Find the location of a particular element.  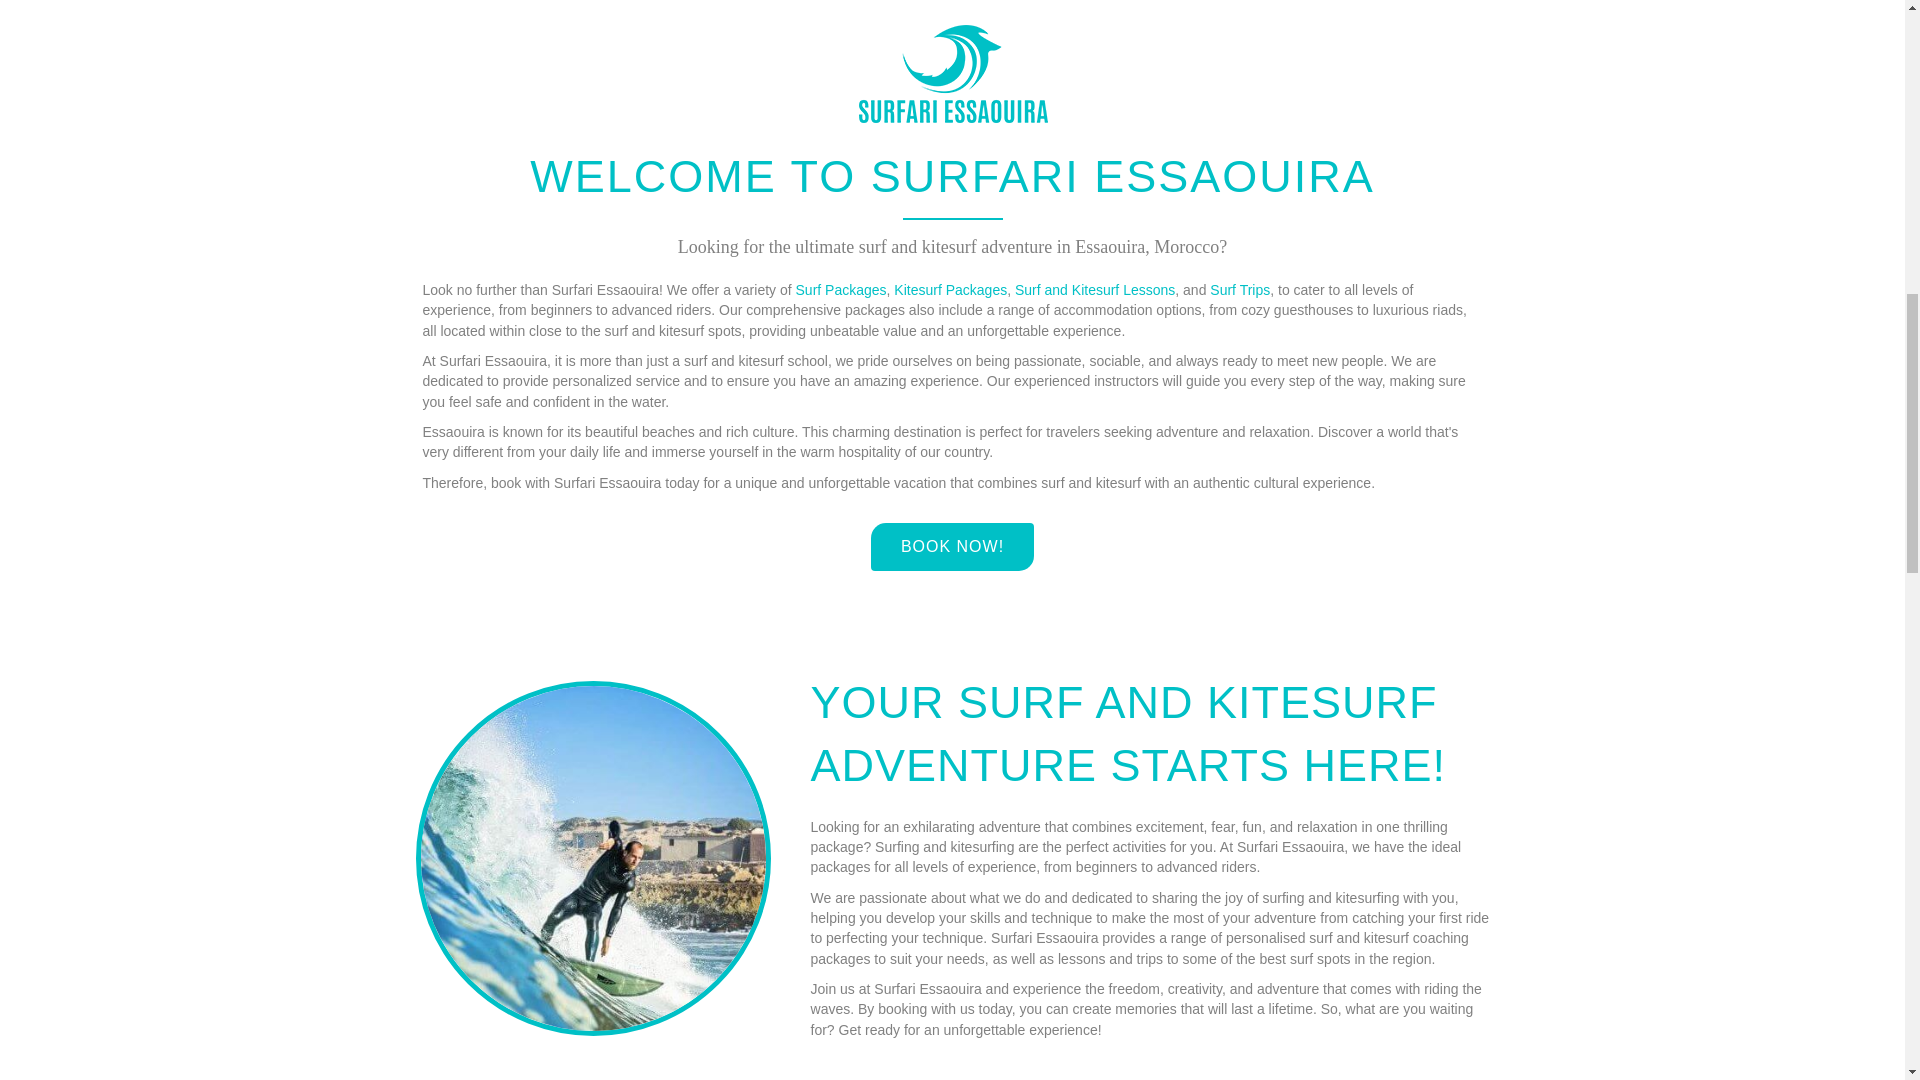

Kitesurf Packages is located at coordinates (950, 290).